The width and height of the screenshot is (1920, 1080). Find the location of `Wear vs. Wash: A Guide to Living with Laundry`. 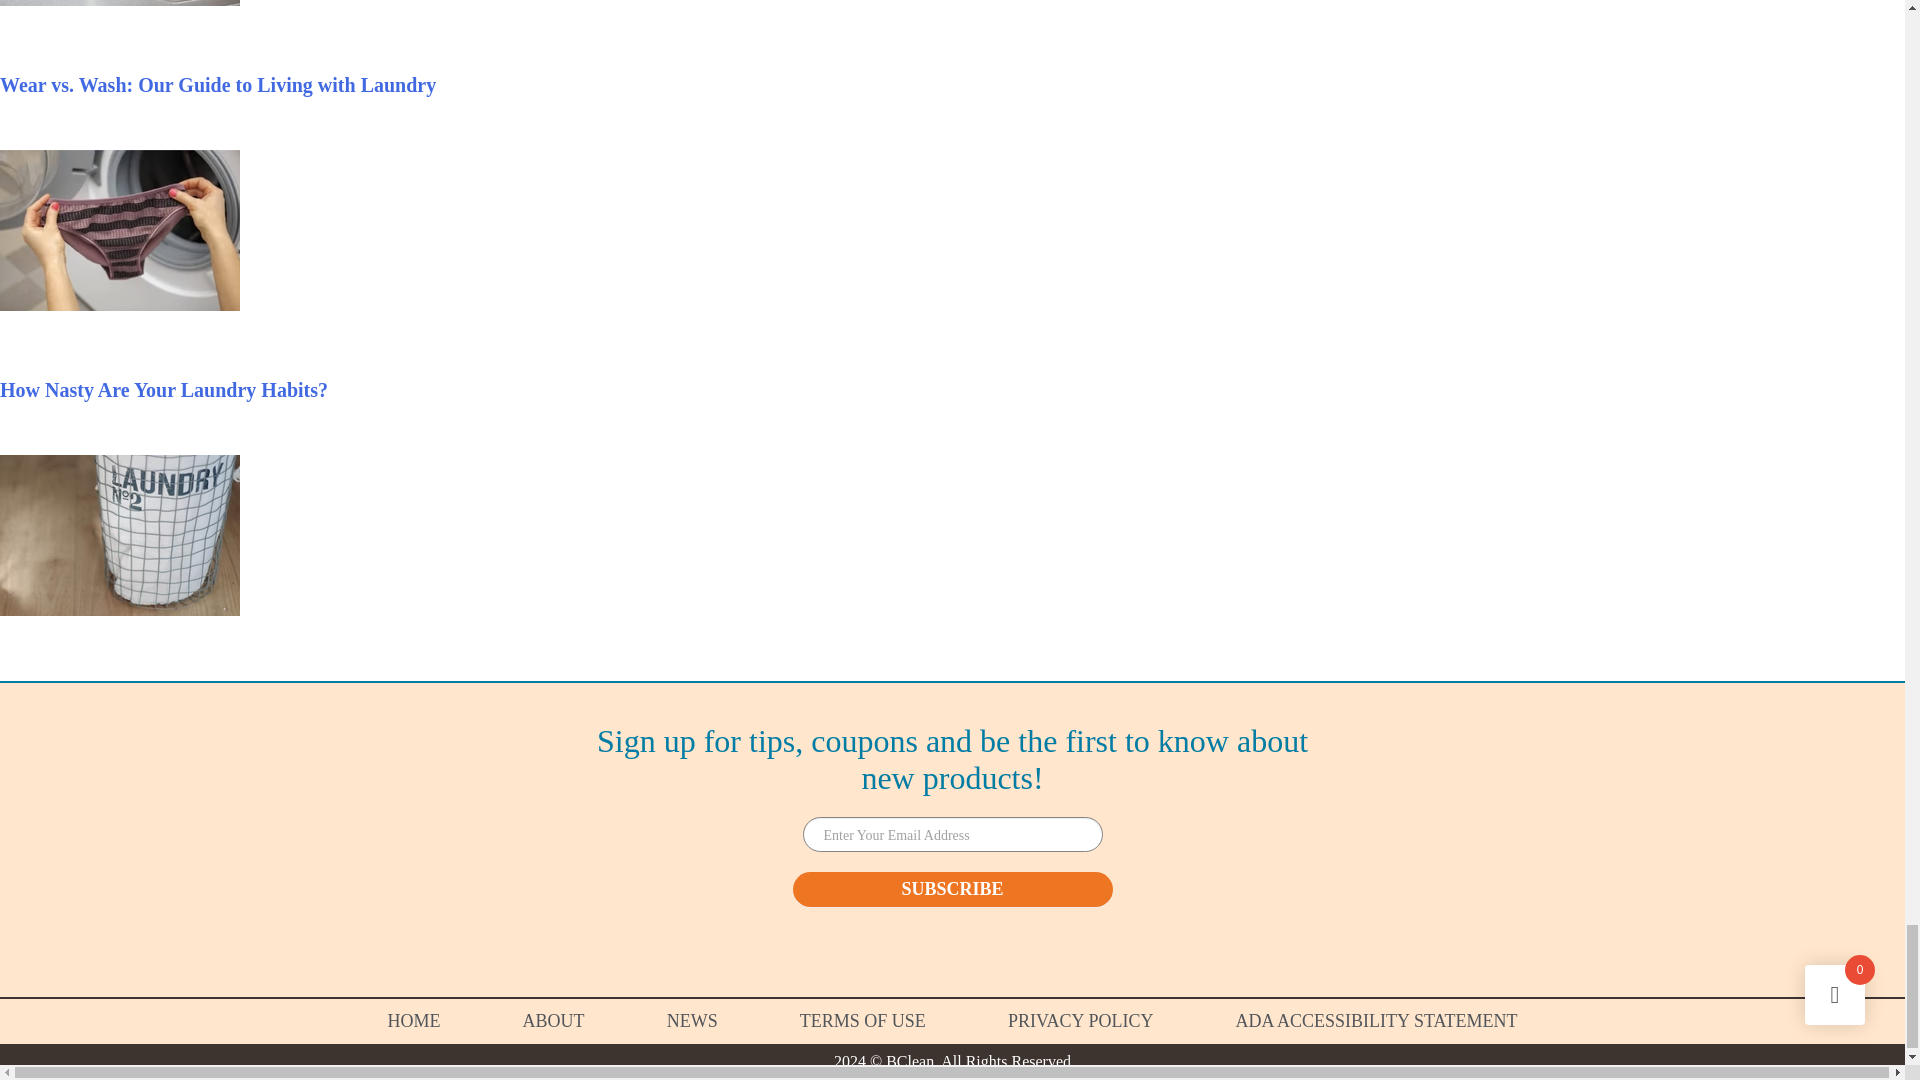

Wear vs. Wash: A Guide to Living with Laundry is located at coordinates (218, 85).